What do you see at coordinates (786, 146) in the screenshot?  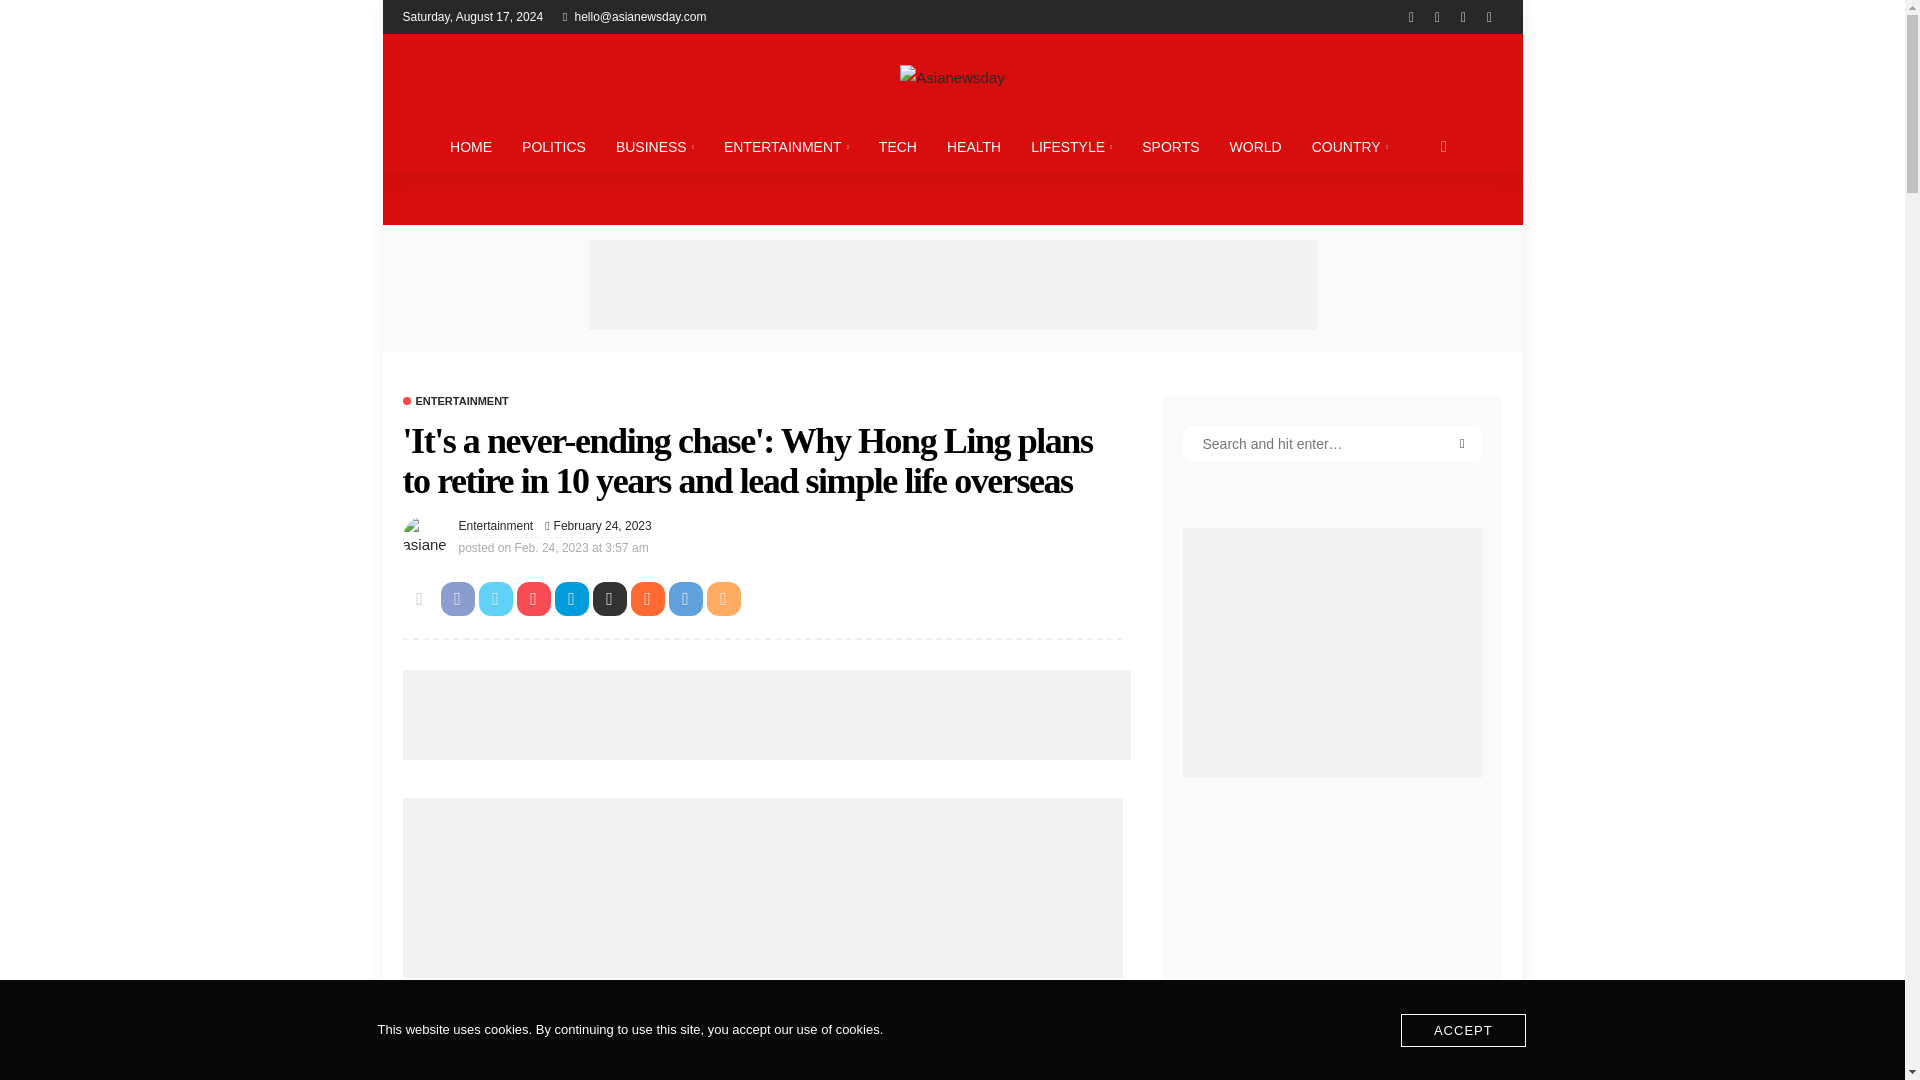 I see `ENTERTAINMENT` at bounding box center [786, 146].